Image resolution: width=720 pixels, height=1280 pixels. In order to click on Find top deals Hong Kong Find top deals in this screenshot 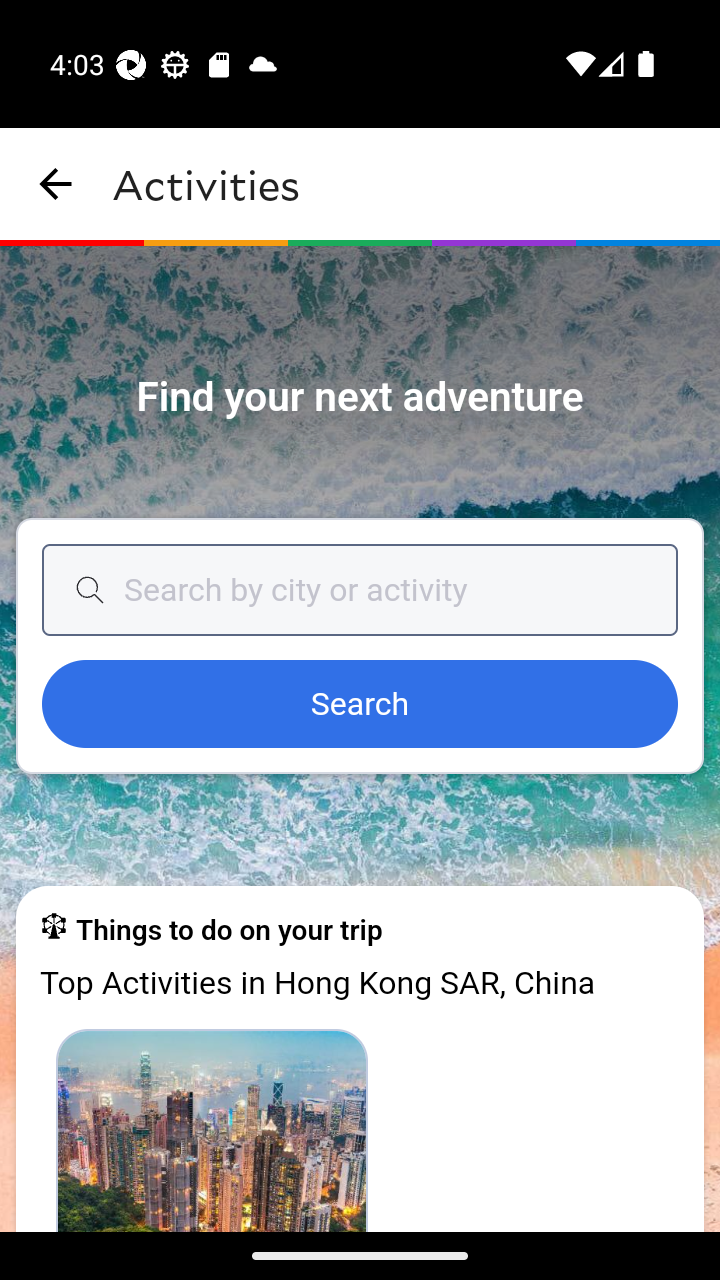, I will do `click(212, 1129)`.